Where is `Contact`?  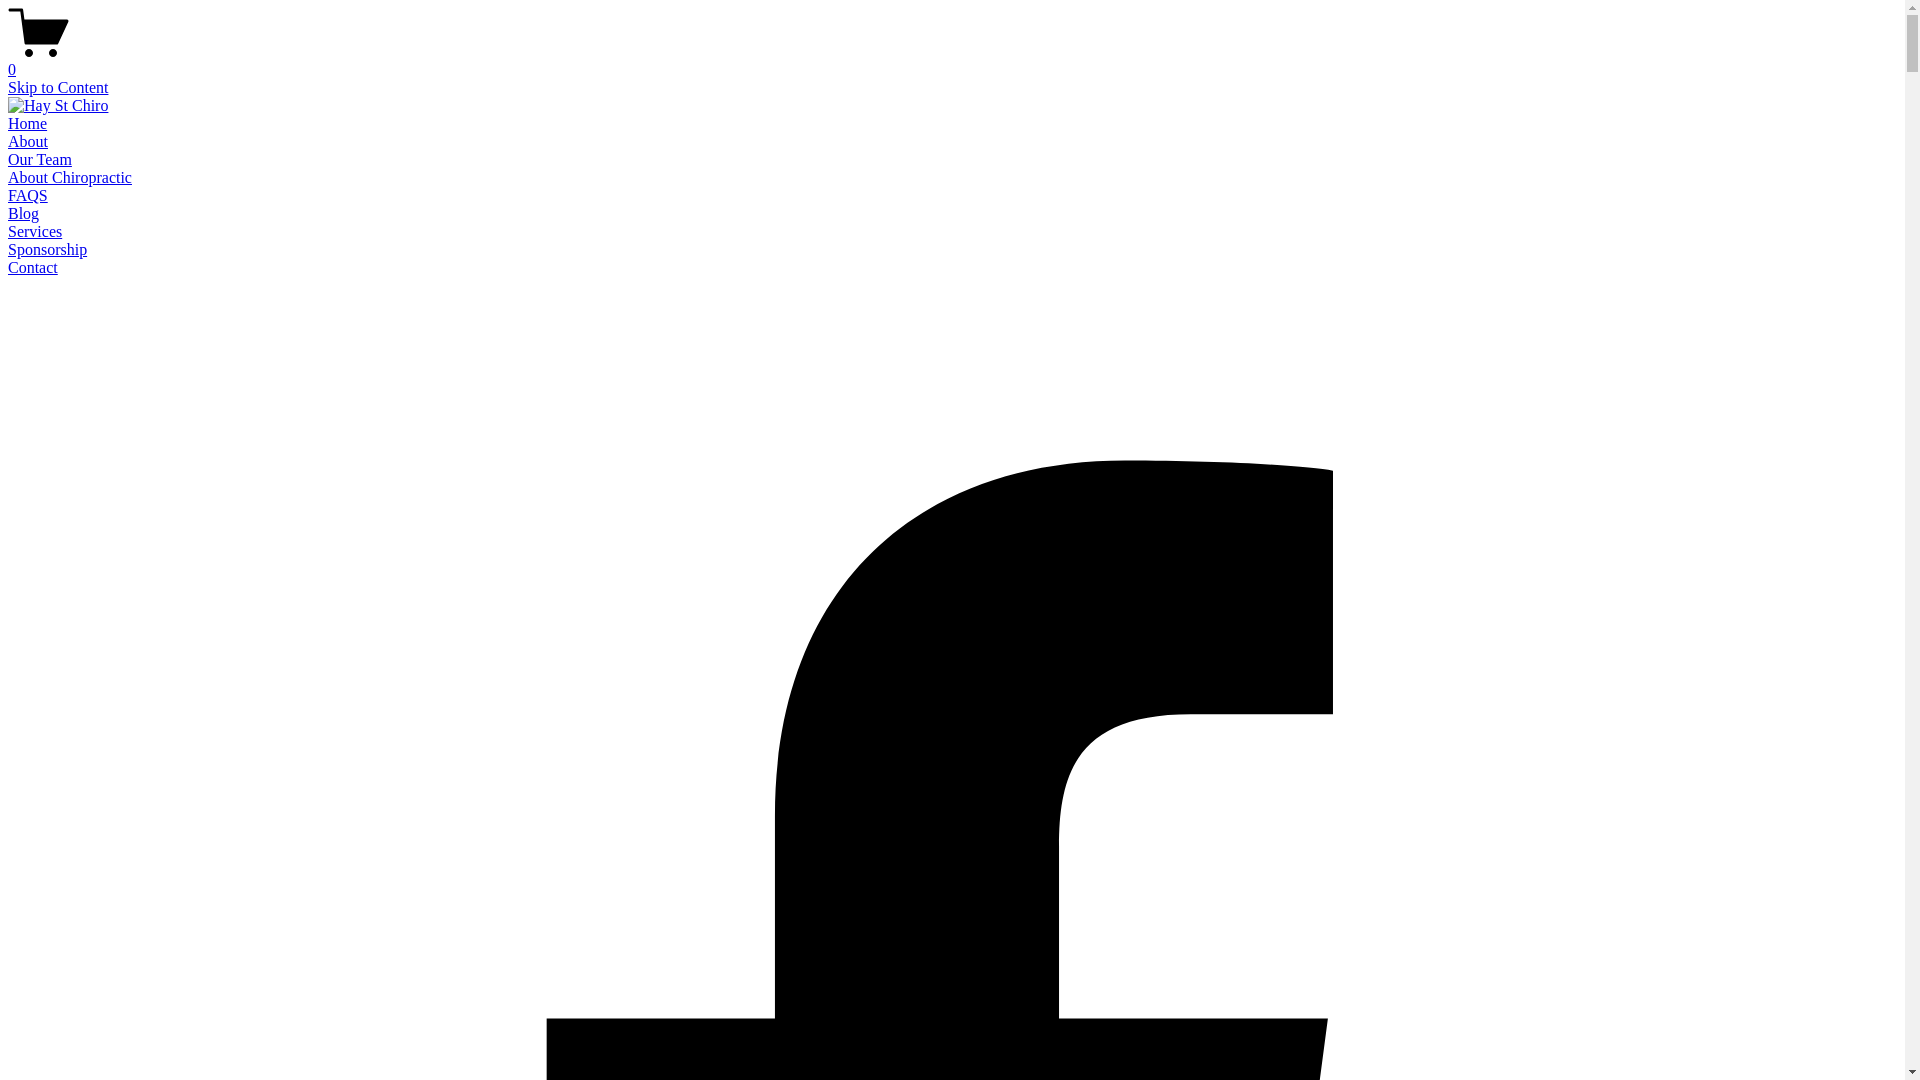 Contact is located at coordinates (33, 268).